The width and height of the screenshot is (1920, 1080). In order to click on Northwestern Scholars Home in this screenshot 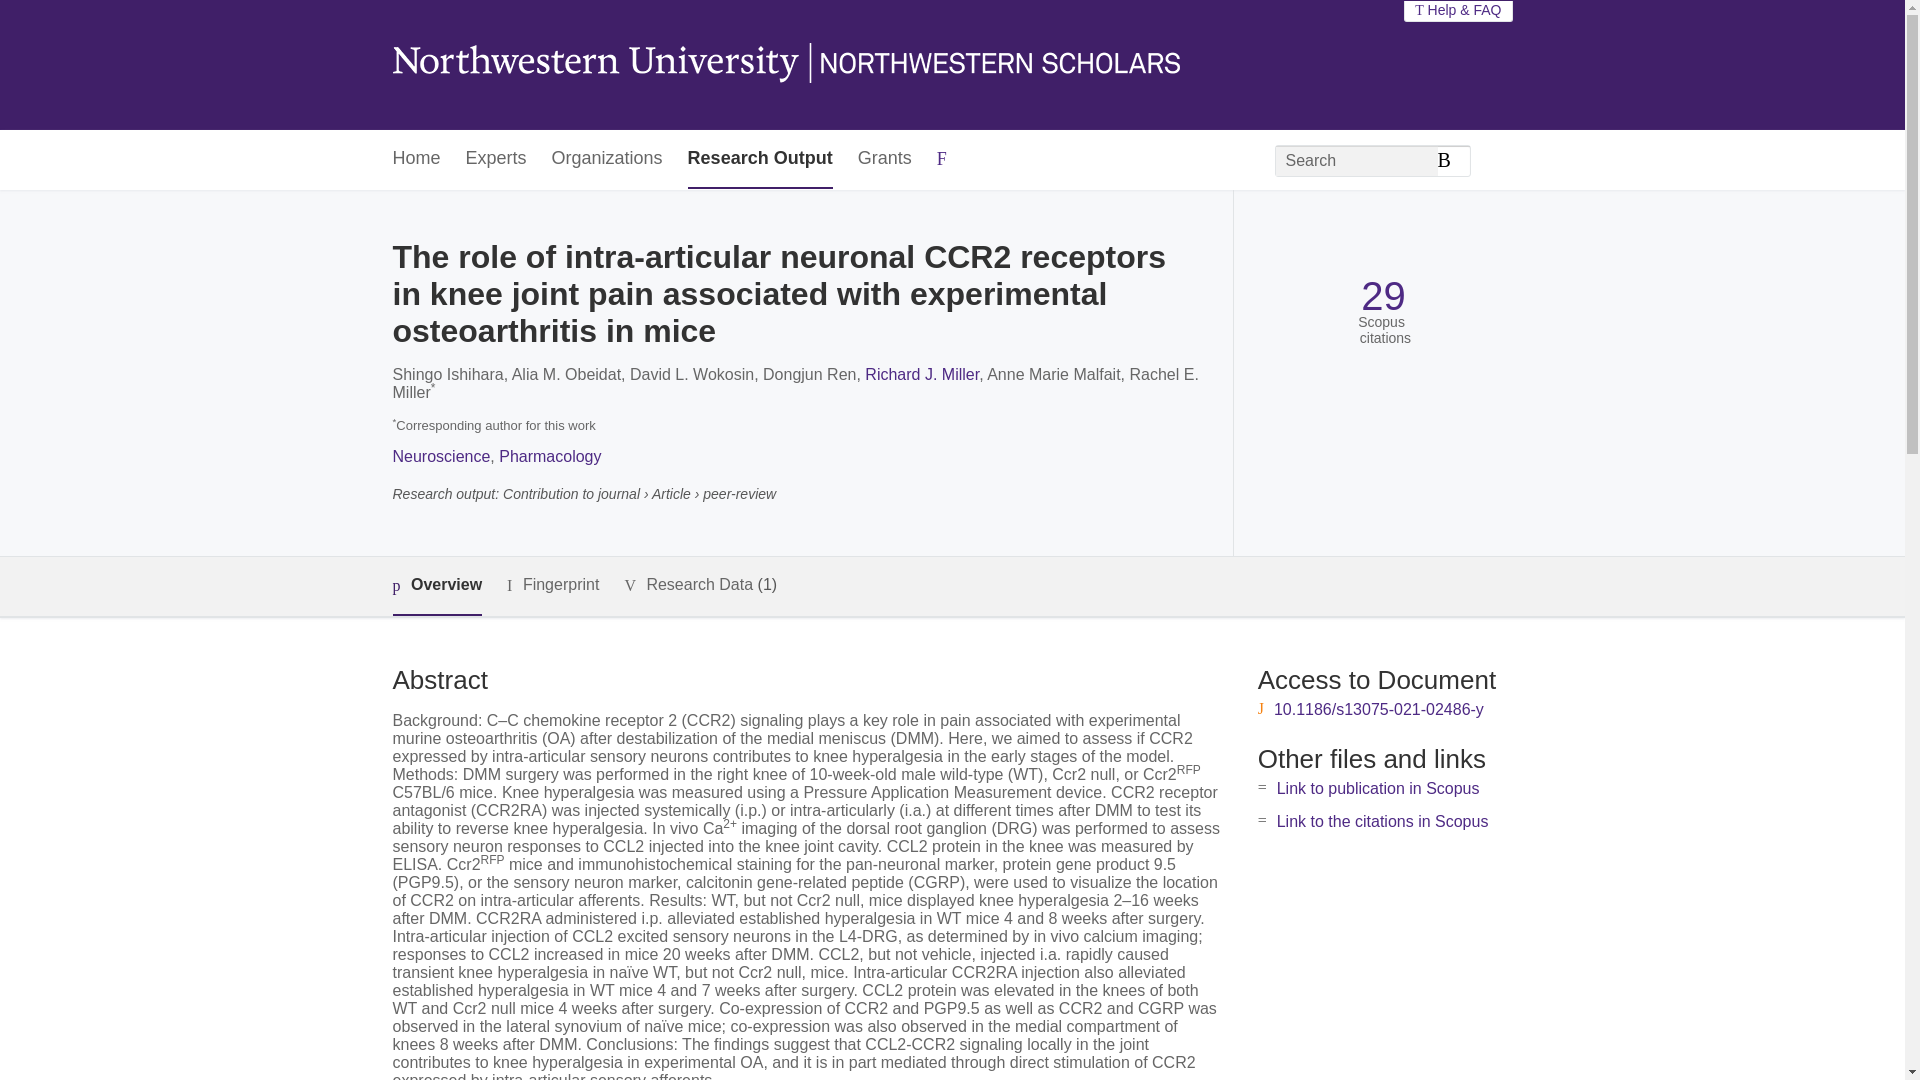, I will do `click(784, 65)`.